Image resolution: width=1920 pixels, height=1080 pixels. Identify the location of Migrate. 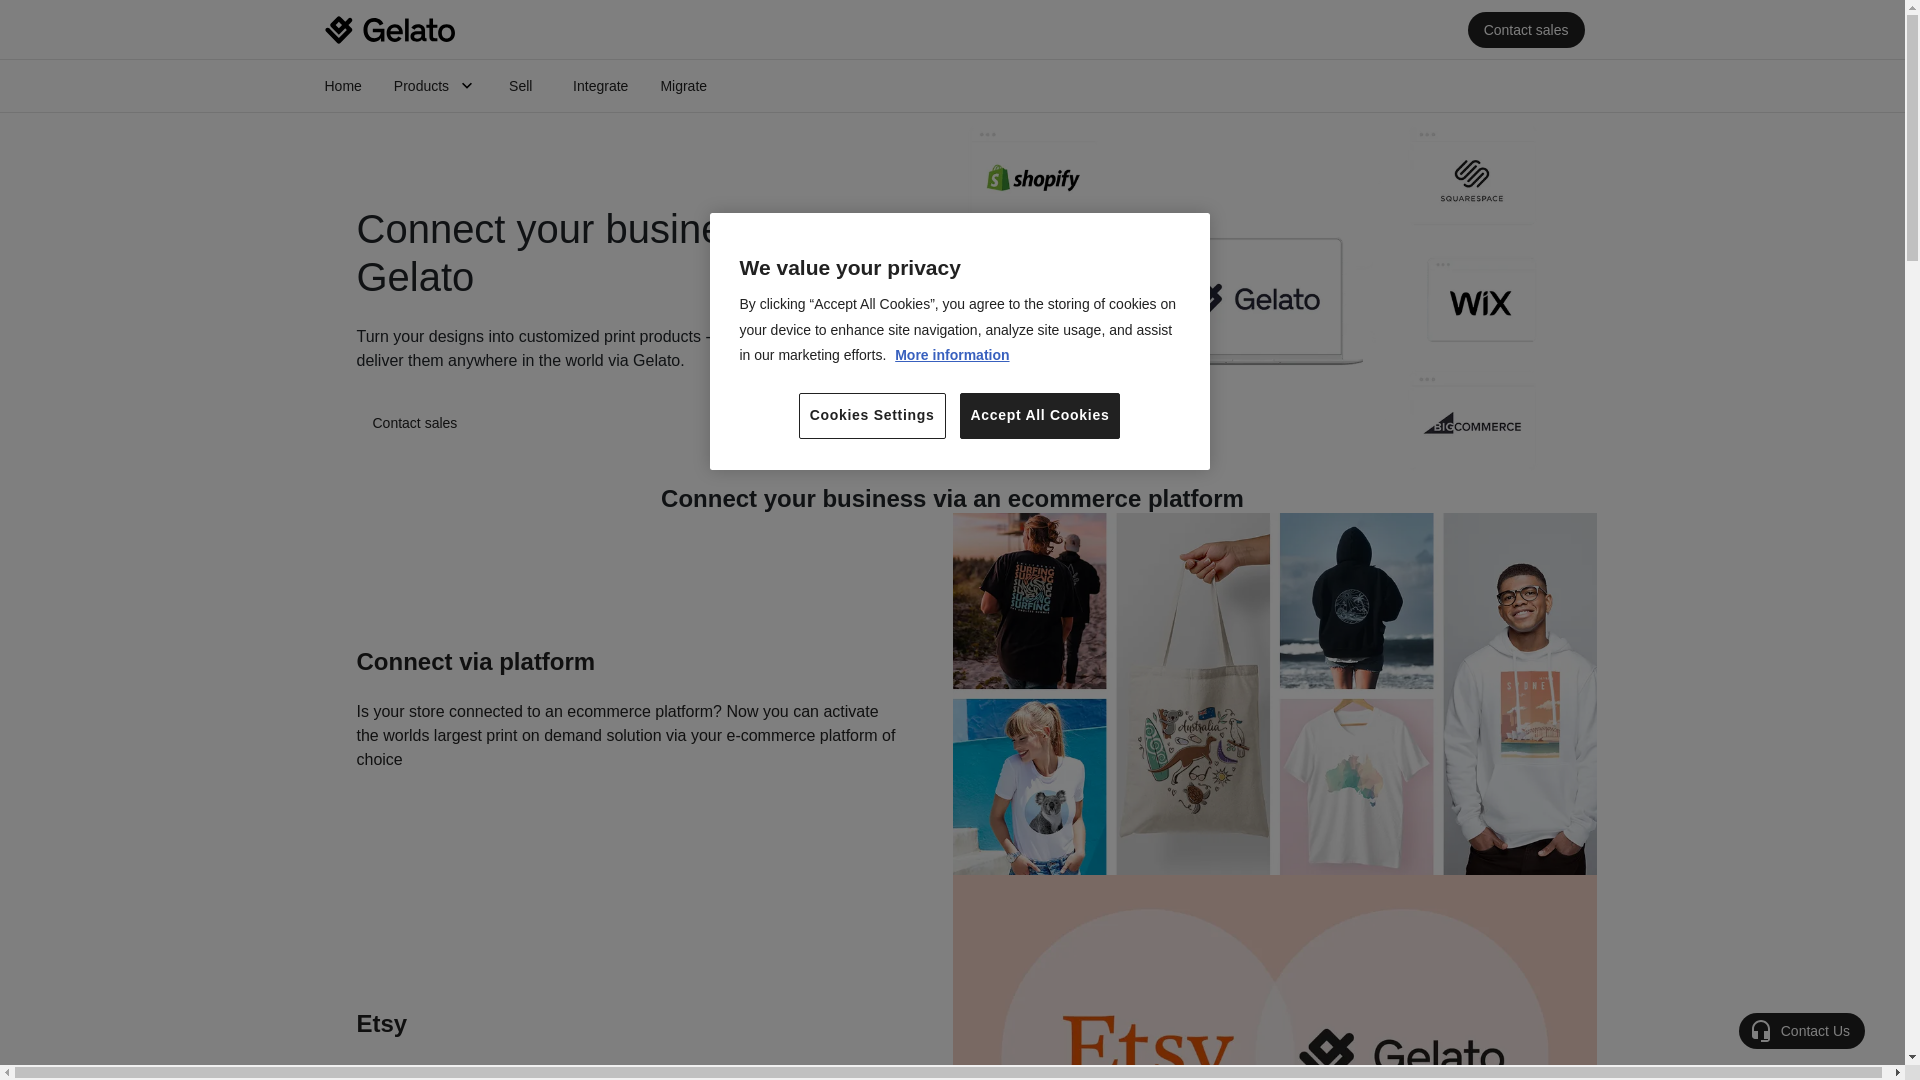
(683, 86).